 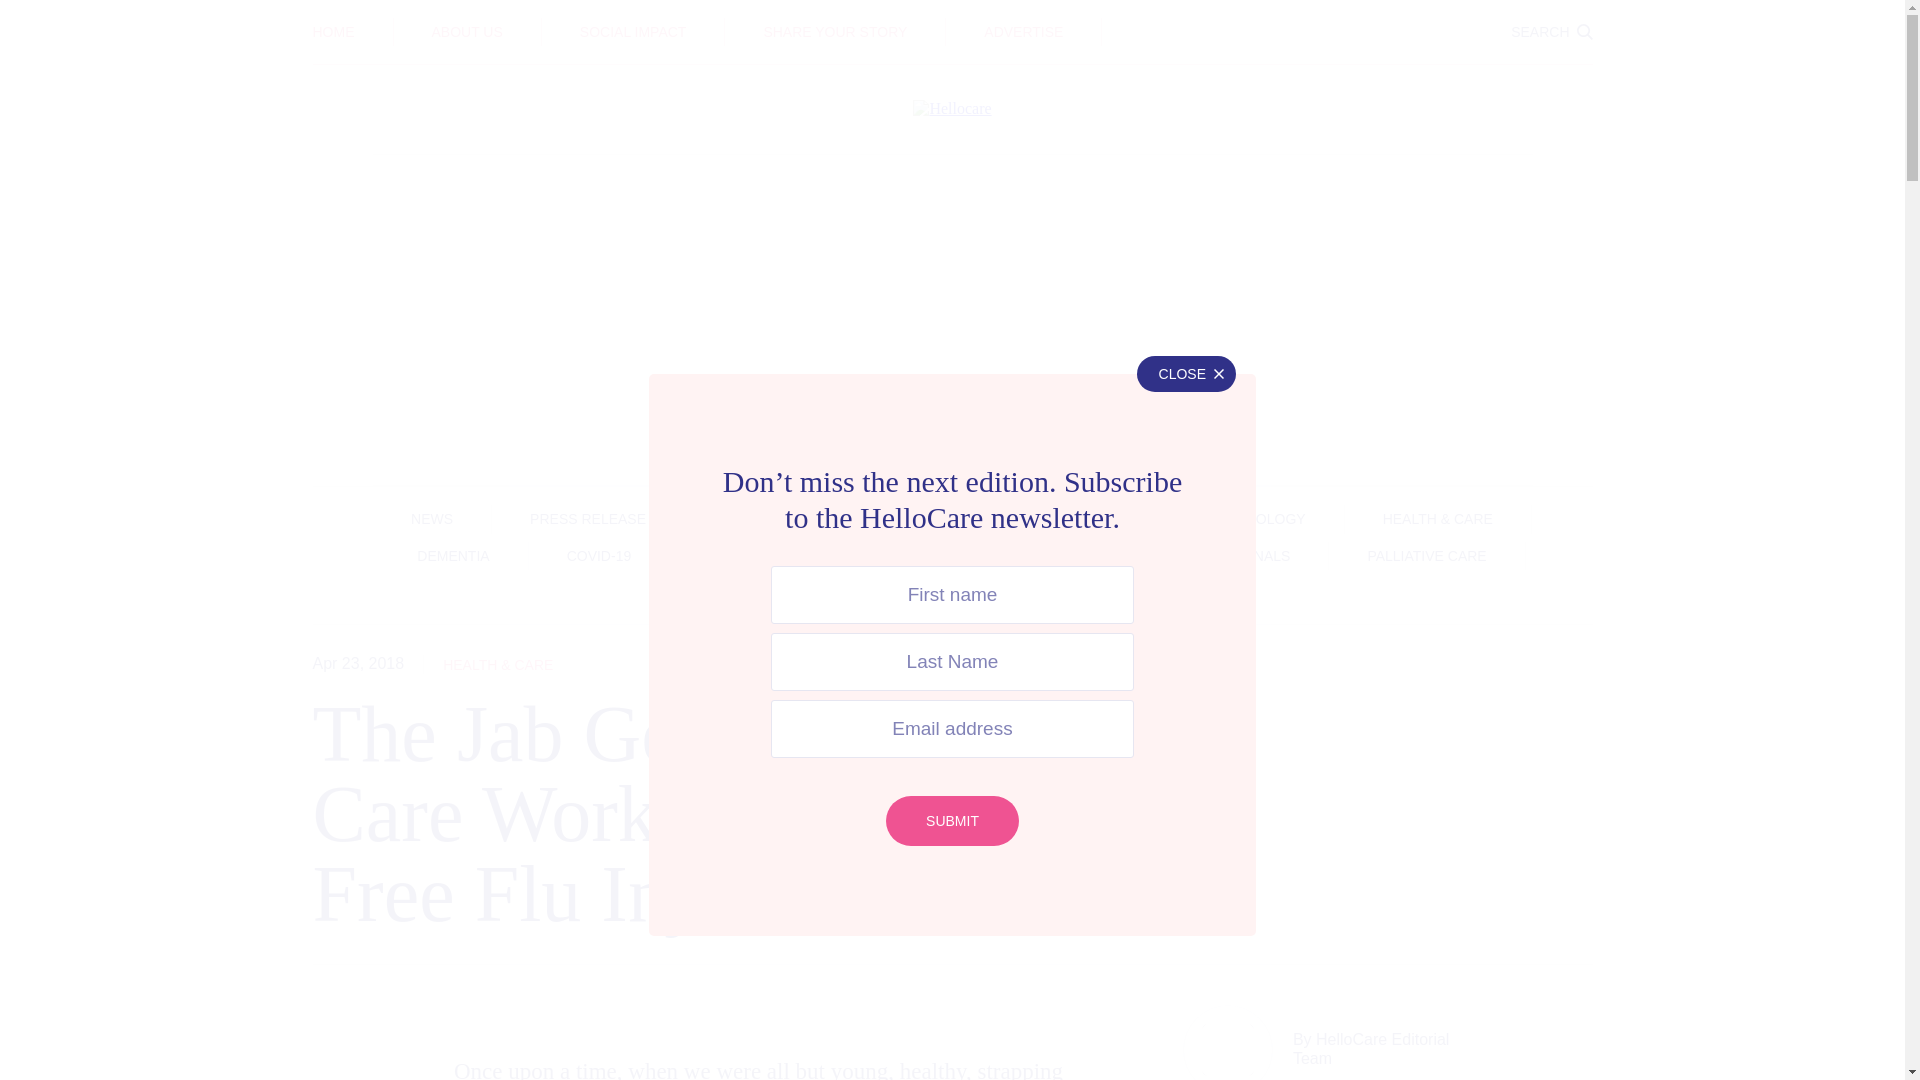 I want to click on ADVERTISE, so click(x=1023, y=31).